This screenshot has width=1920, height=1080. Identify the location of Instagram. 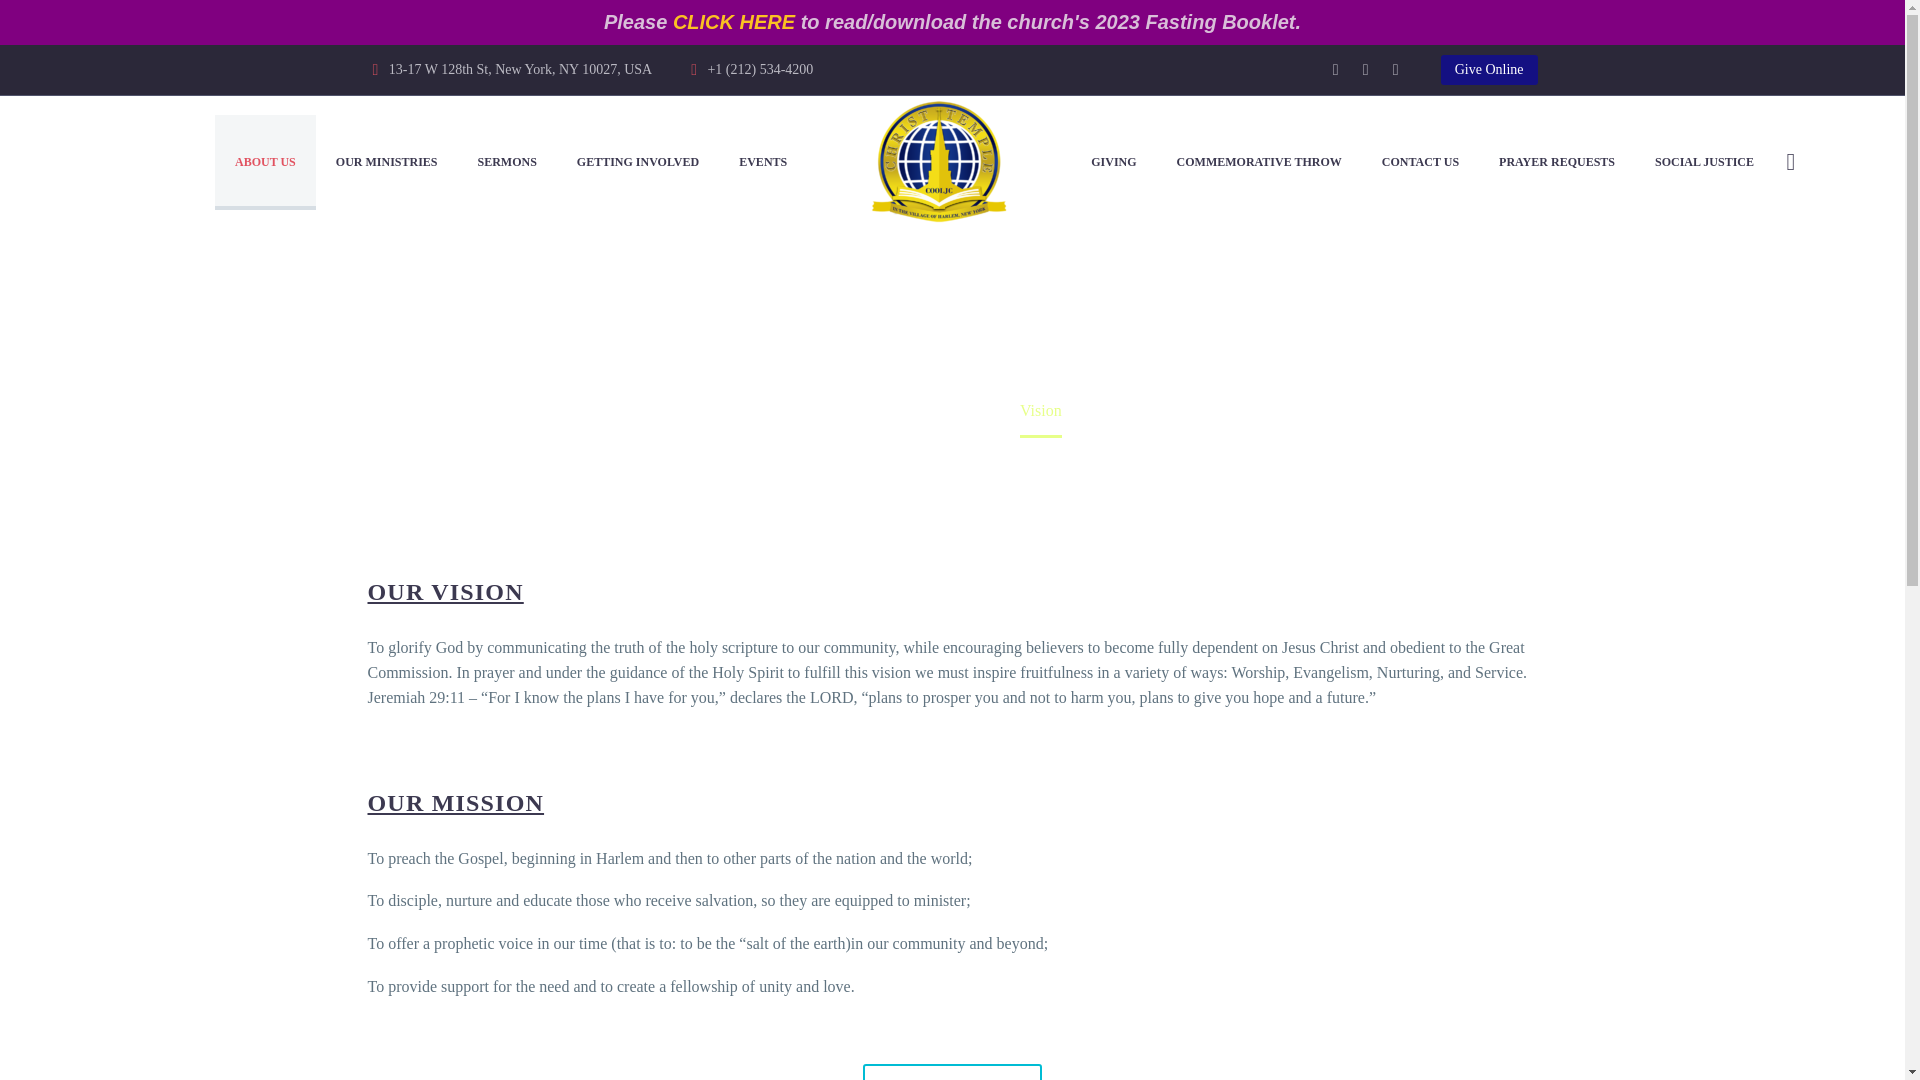
(1366, 69).